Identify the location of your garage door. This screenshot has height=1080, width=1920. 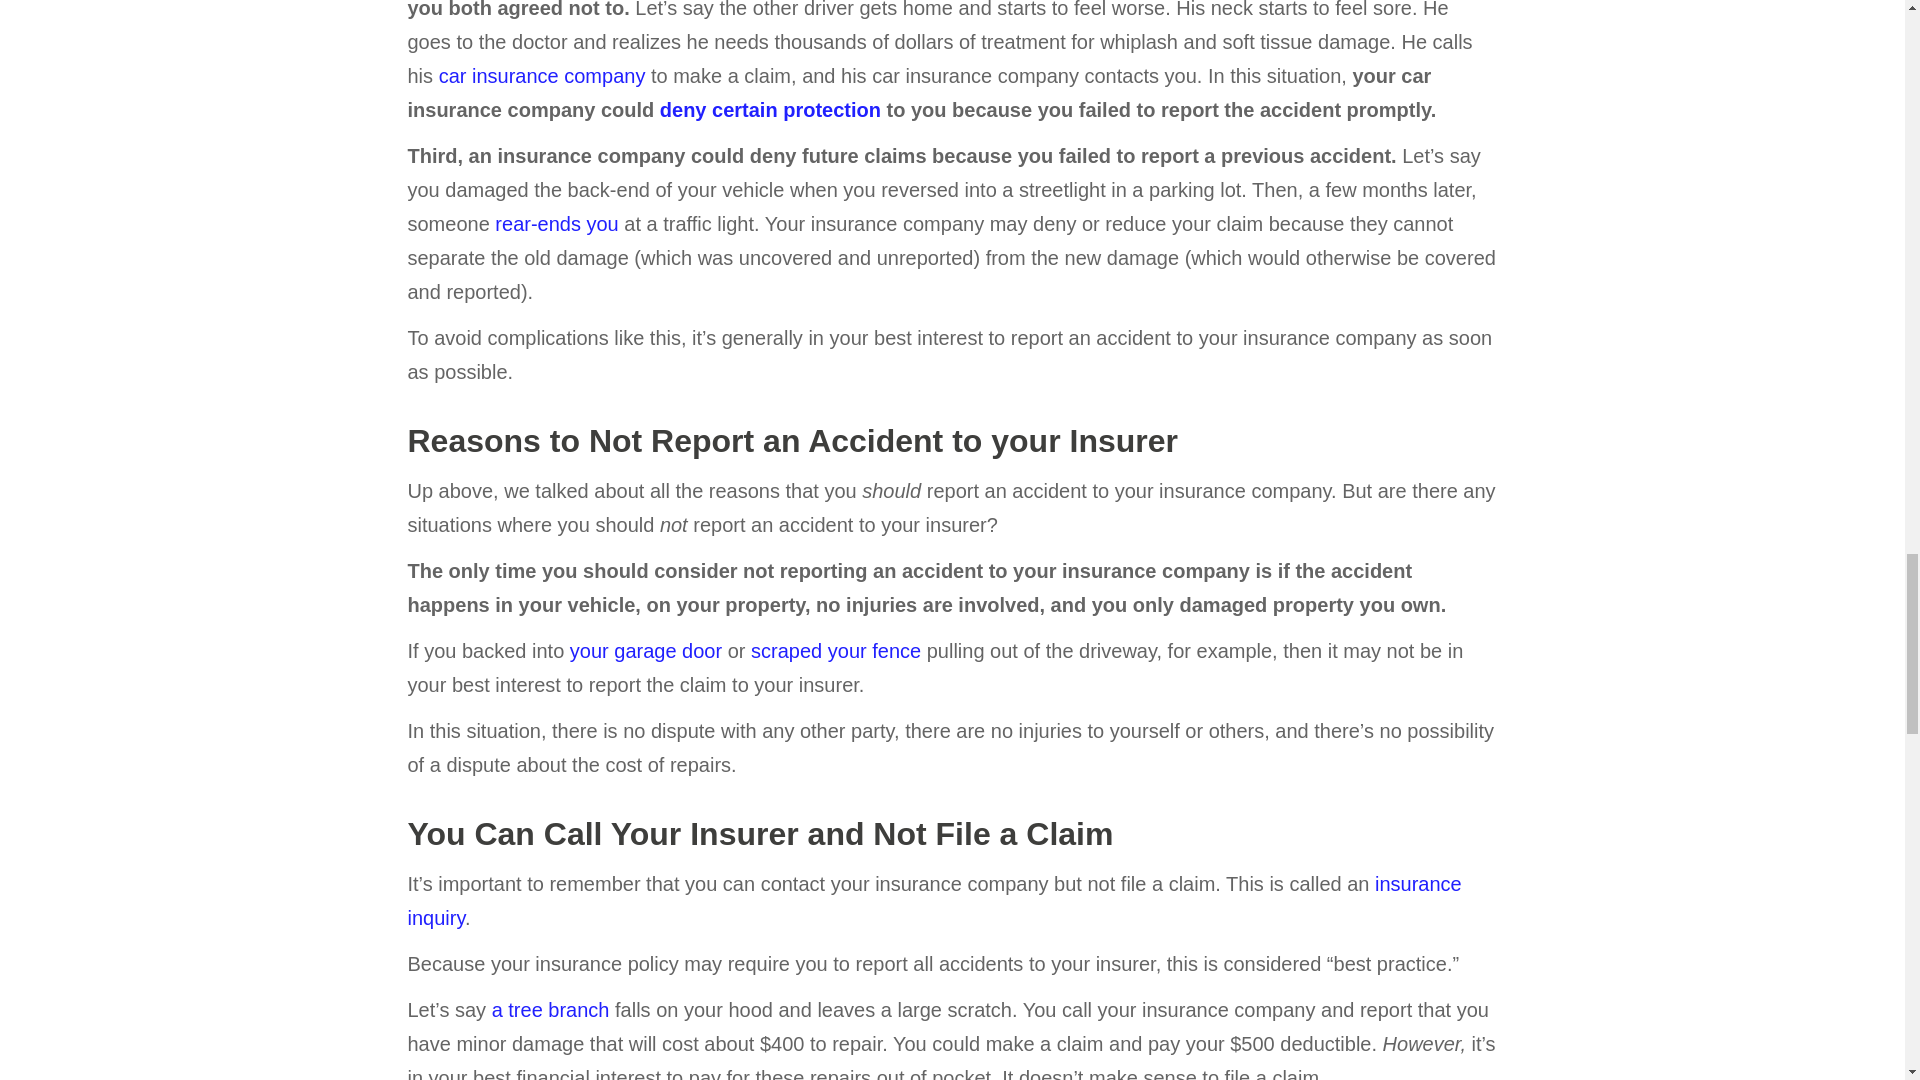
(646, 651).